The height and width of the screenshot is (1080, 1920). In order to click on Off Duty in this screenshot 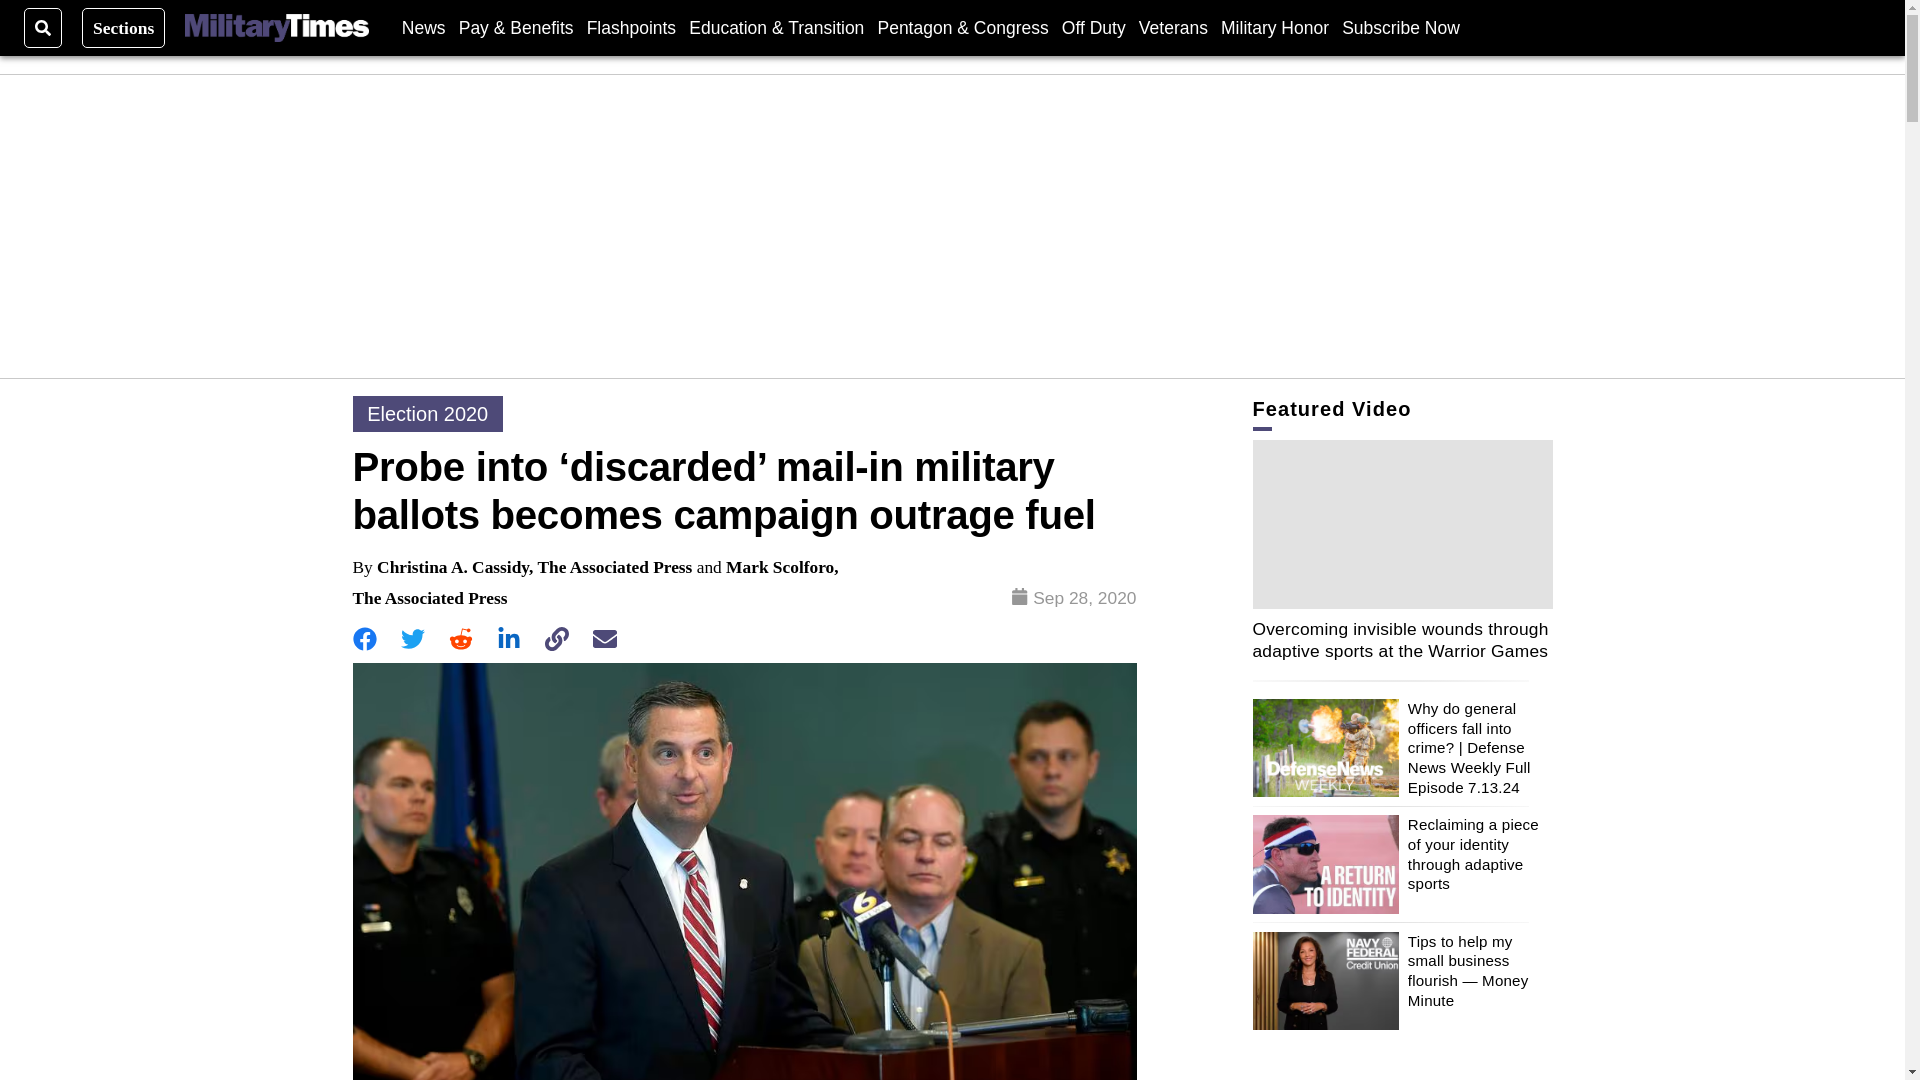, I will do `click(1093, 27)`.